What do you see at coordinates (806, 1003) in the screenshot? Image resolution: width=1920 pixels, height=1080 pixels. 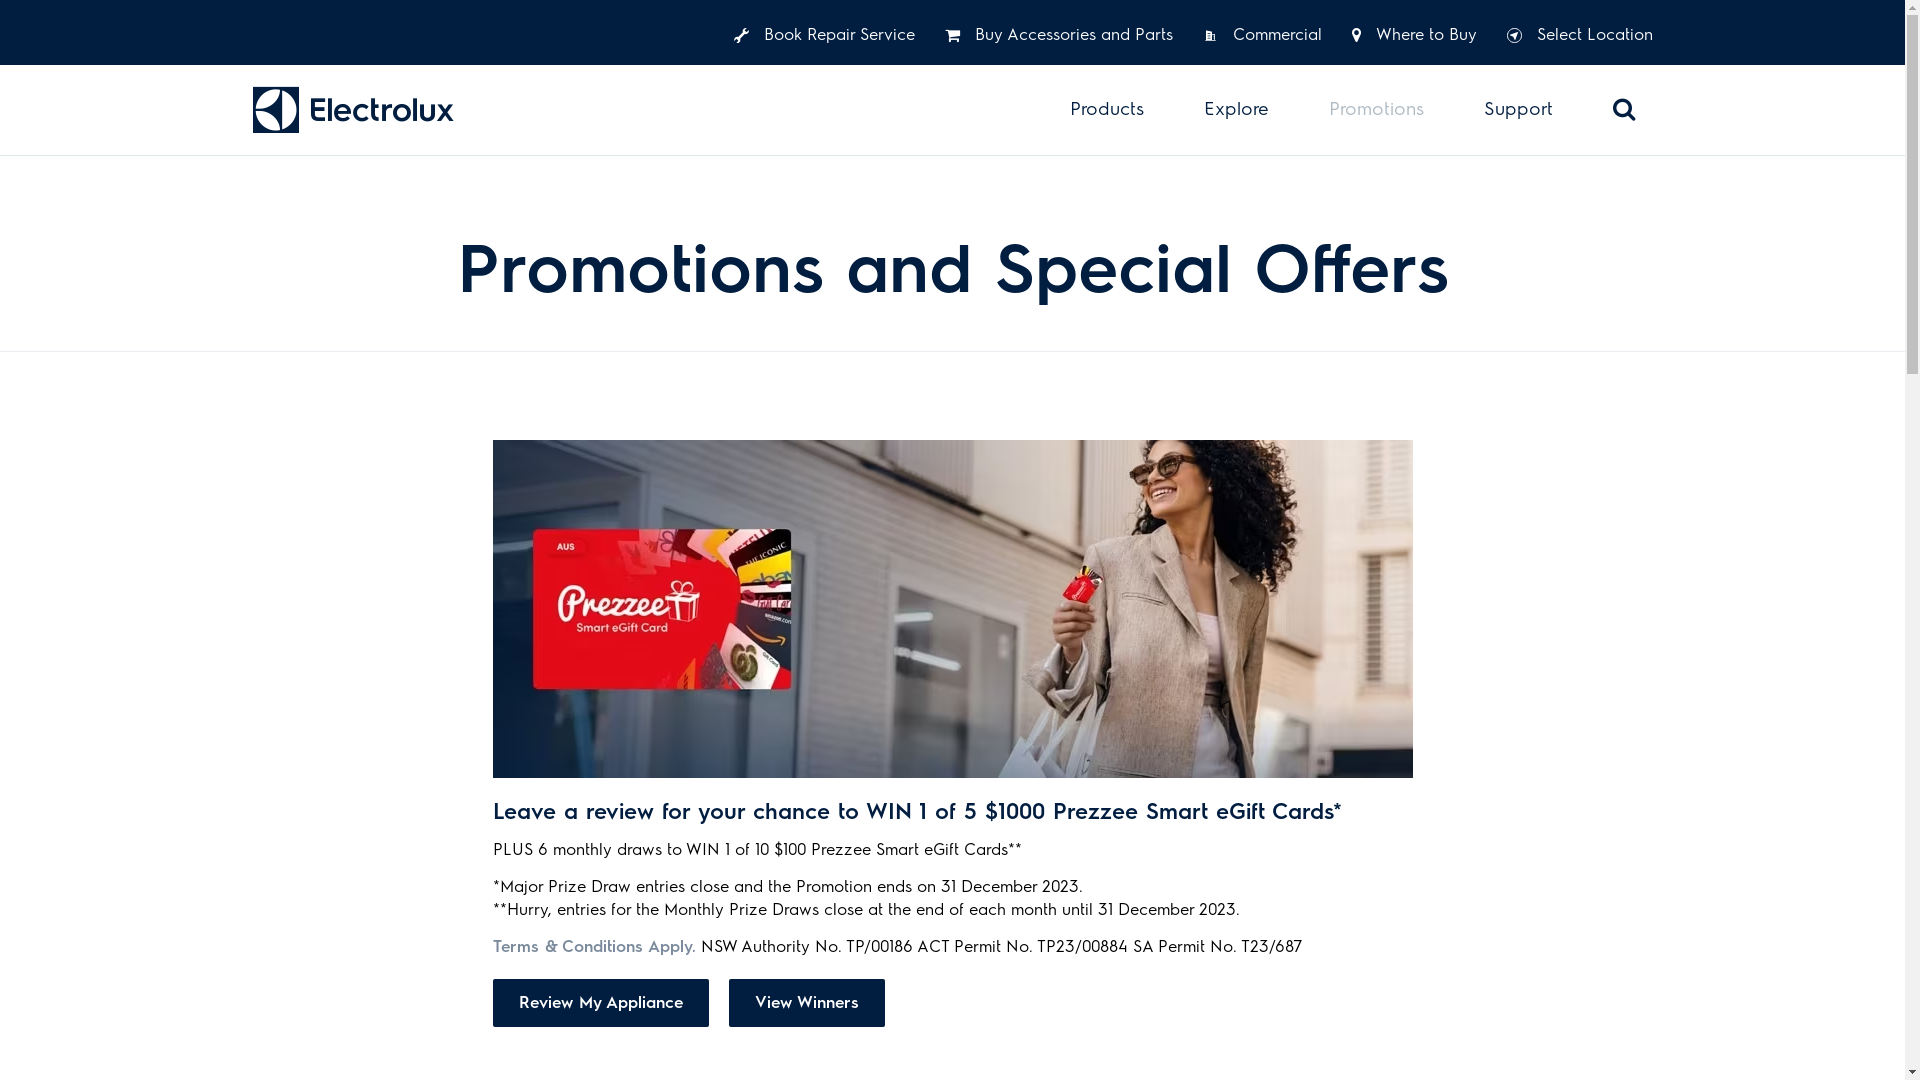 I see `View Winners` at bounding box center [806, 1003].